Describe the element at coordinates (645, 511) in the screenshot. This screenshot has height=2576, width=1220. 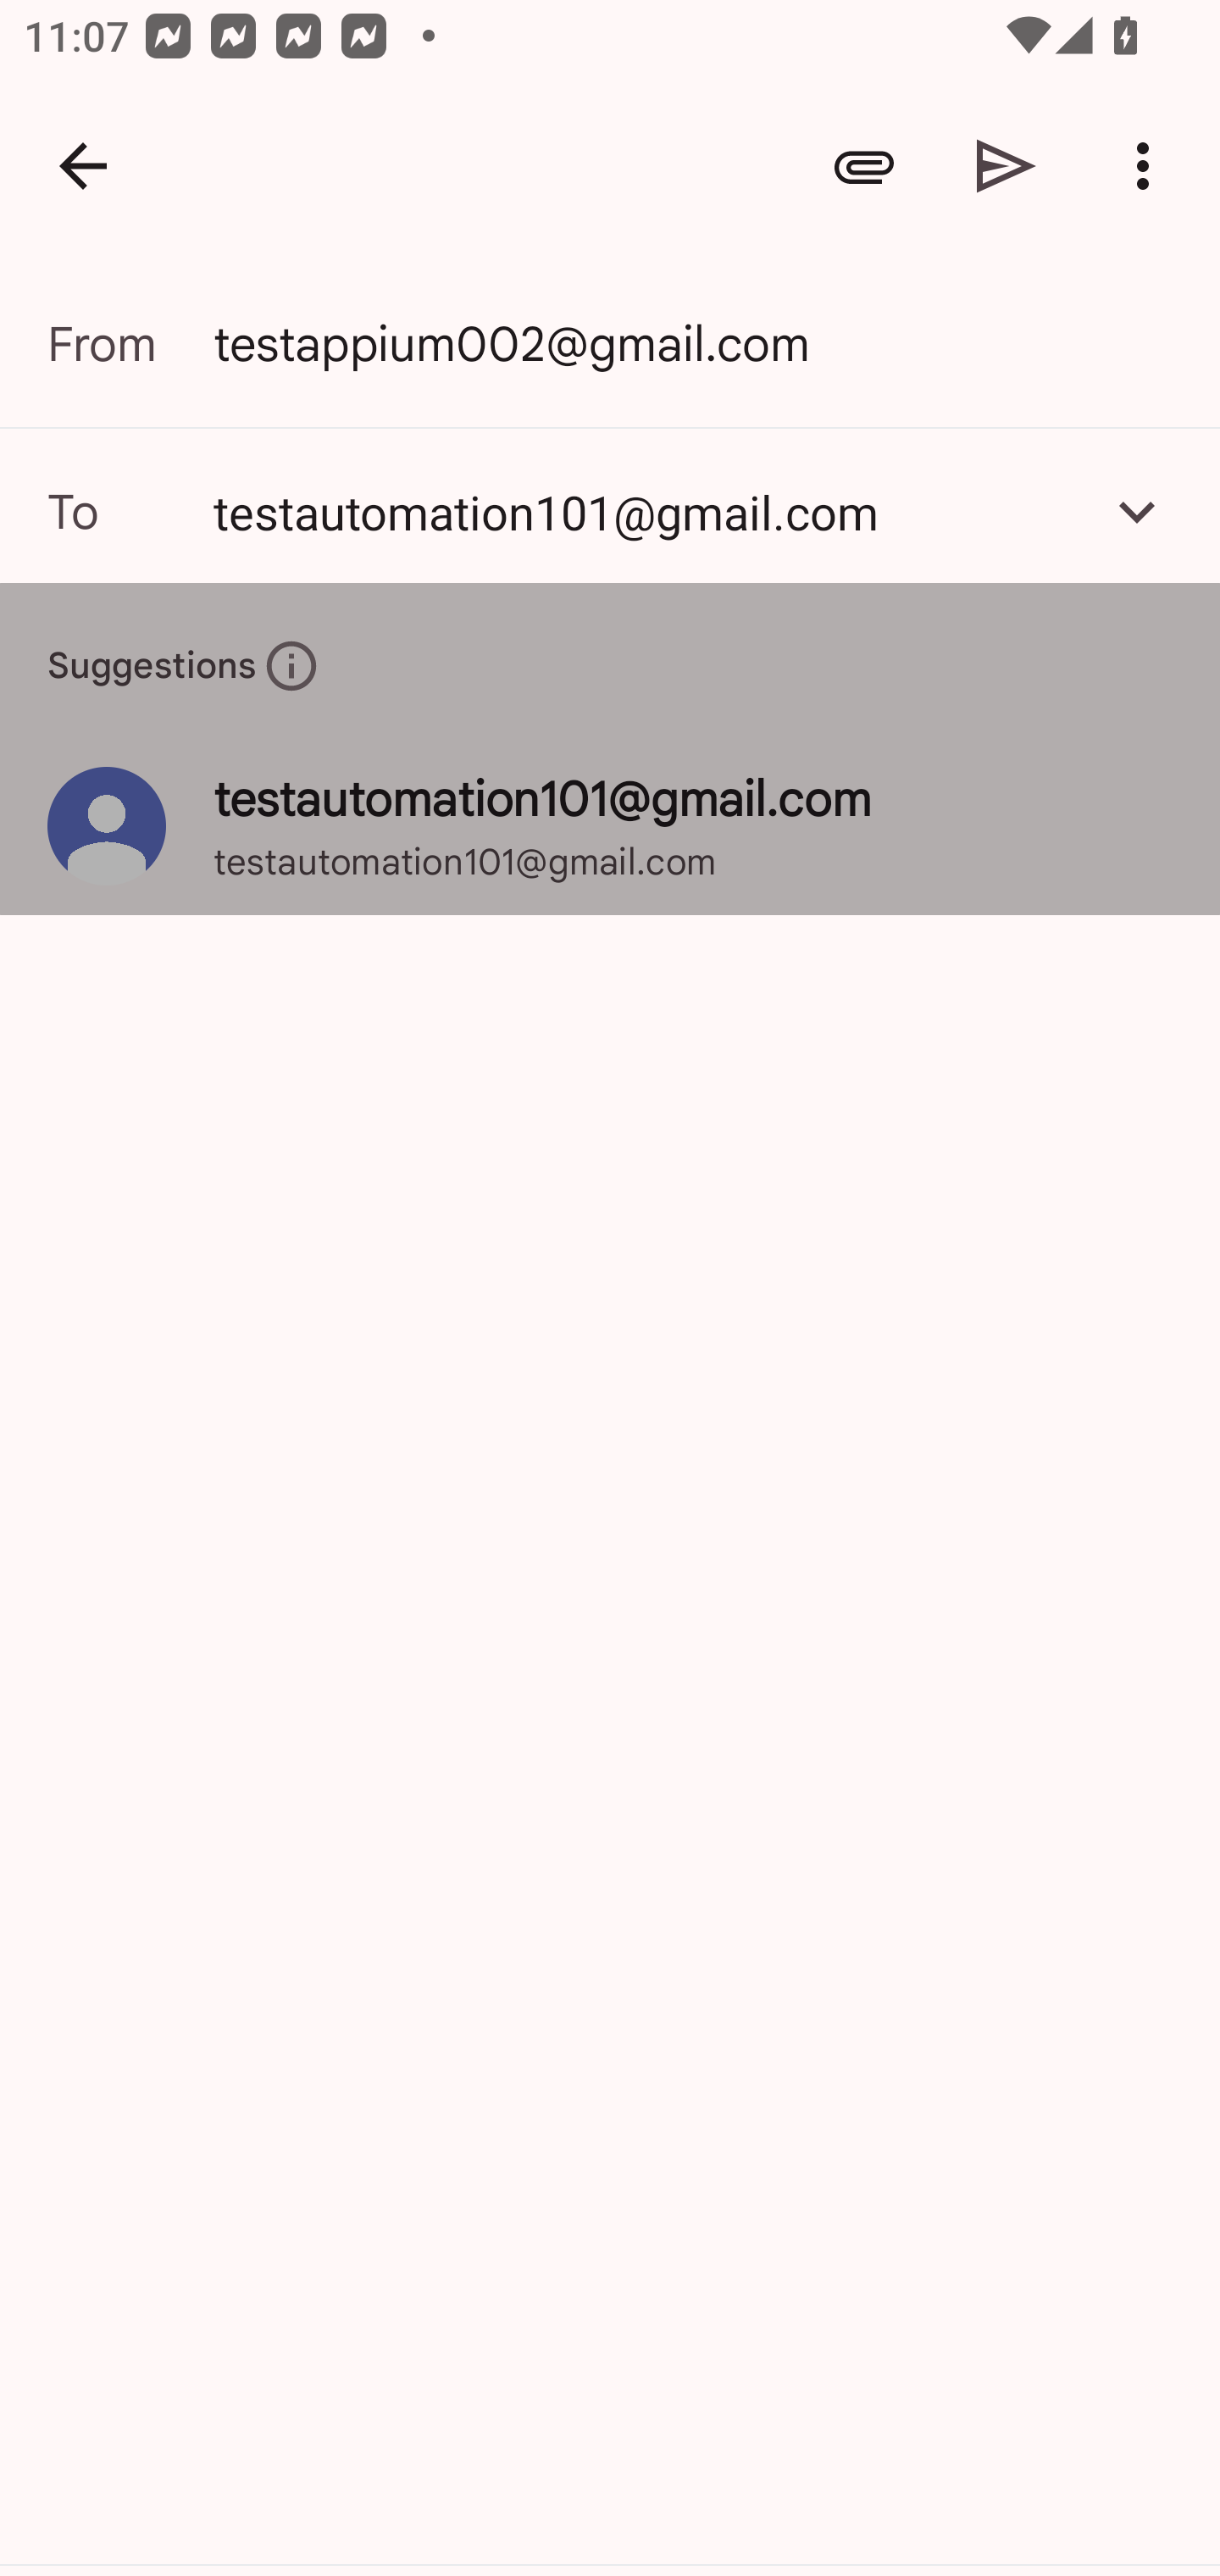
I see `testautomation101@gmail.com` at that location.